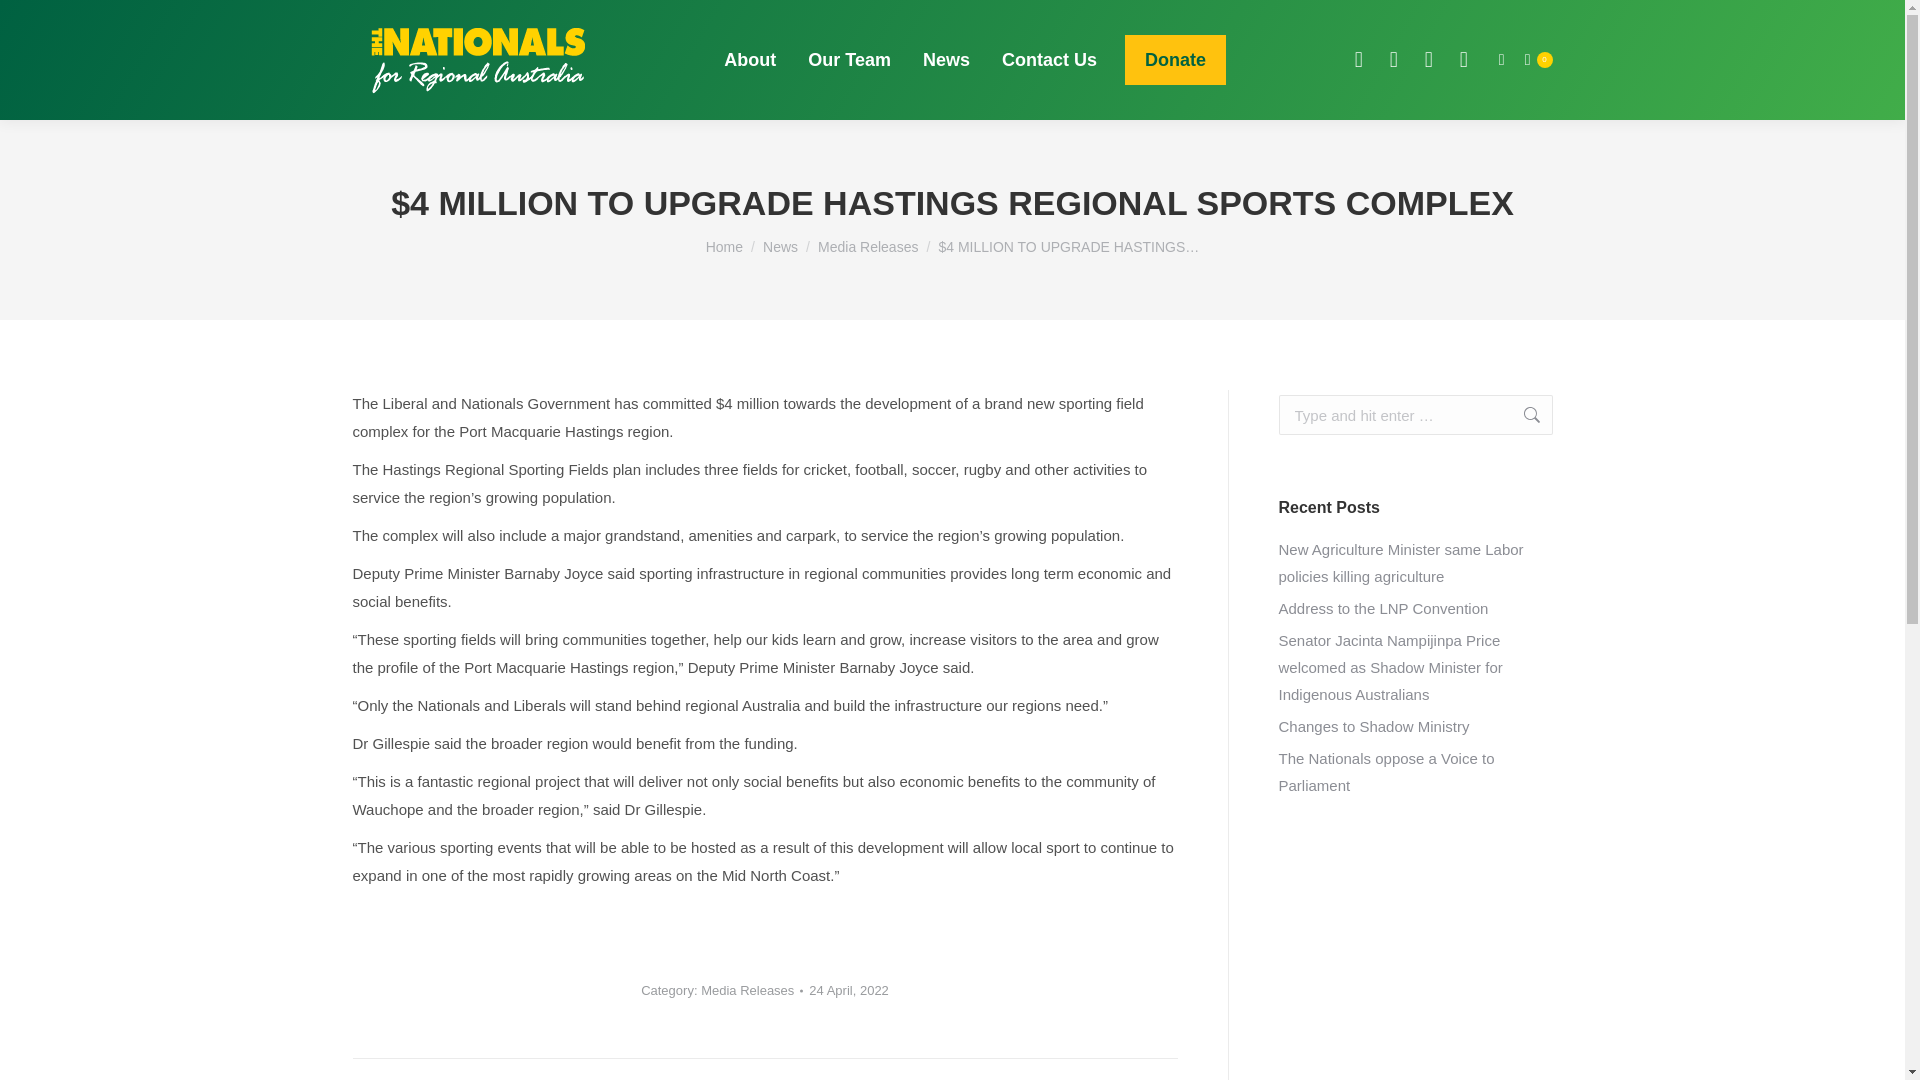 This screenshot has width=1920, height=1080. I want to click on Donate, so click(1176, 60).